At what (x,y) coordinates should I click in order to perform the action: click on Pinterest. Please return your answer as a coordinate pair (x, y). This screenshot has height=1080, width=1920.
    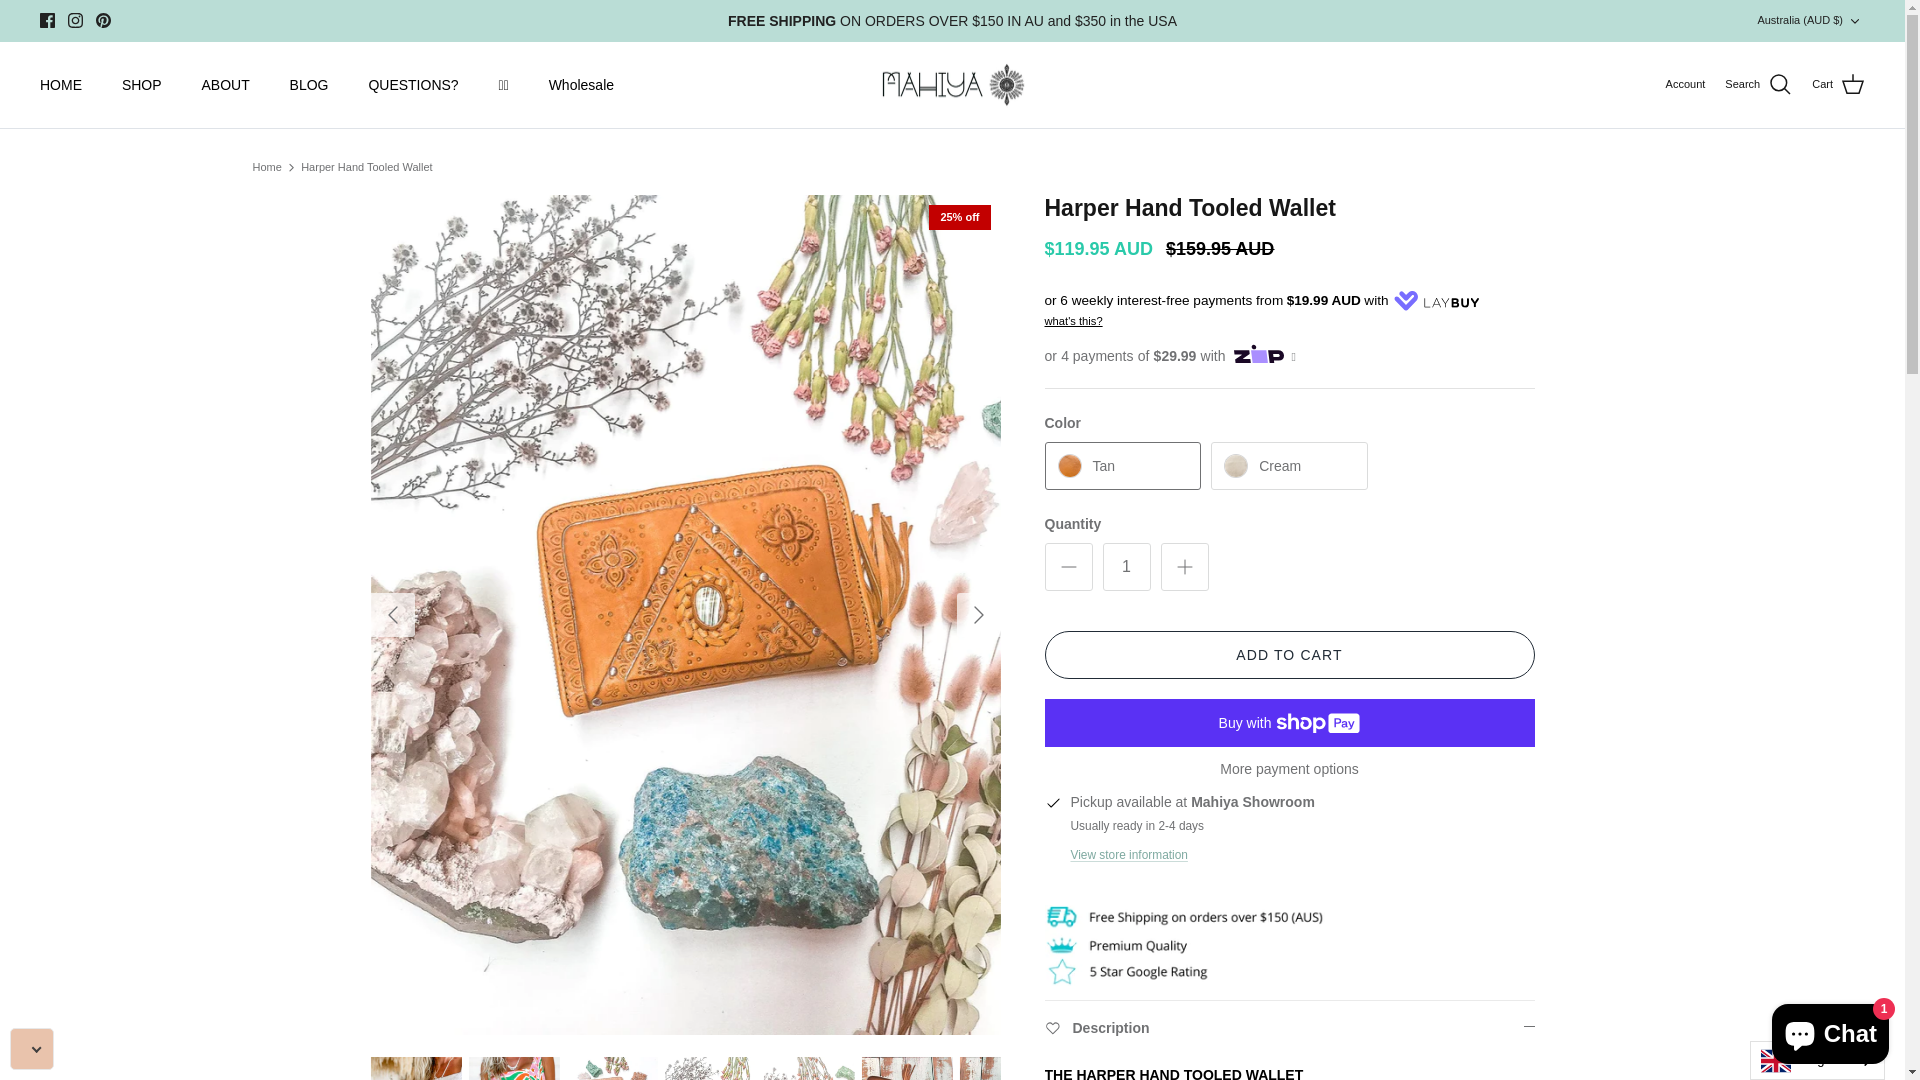
    Looking at the image, I should click on (104, 20).